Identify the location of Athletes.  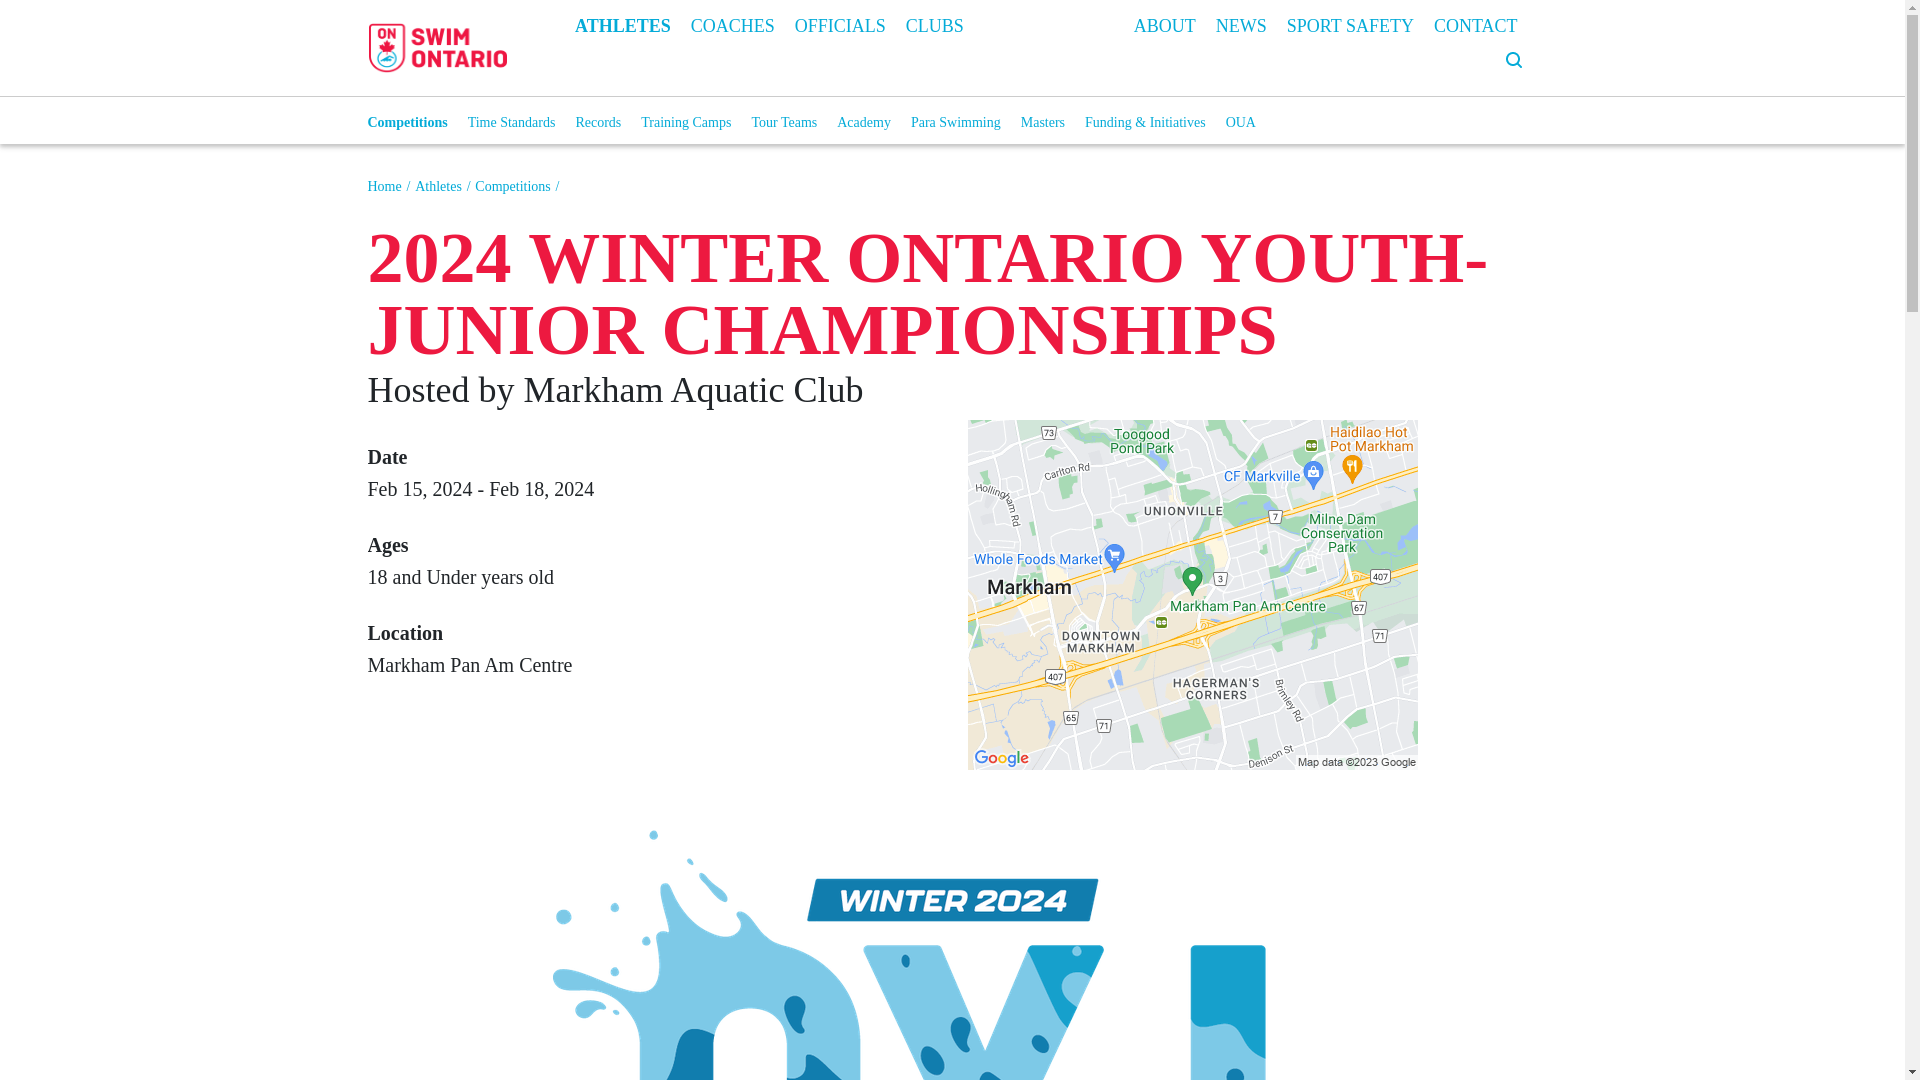
(438, 186).